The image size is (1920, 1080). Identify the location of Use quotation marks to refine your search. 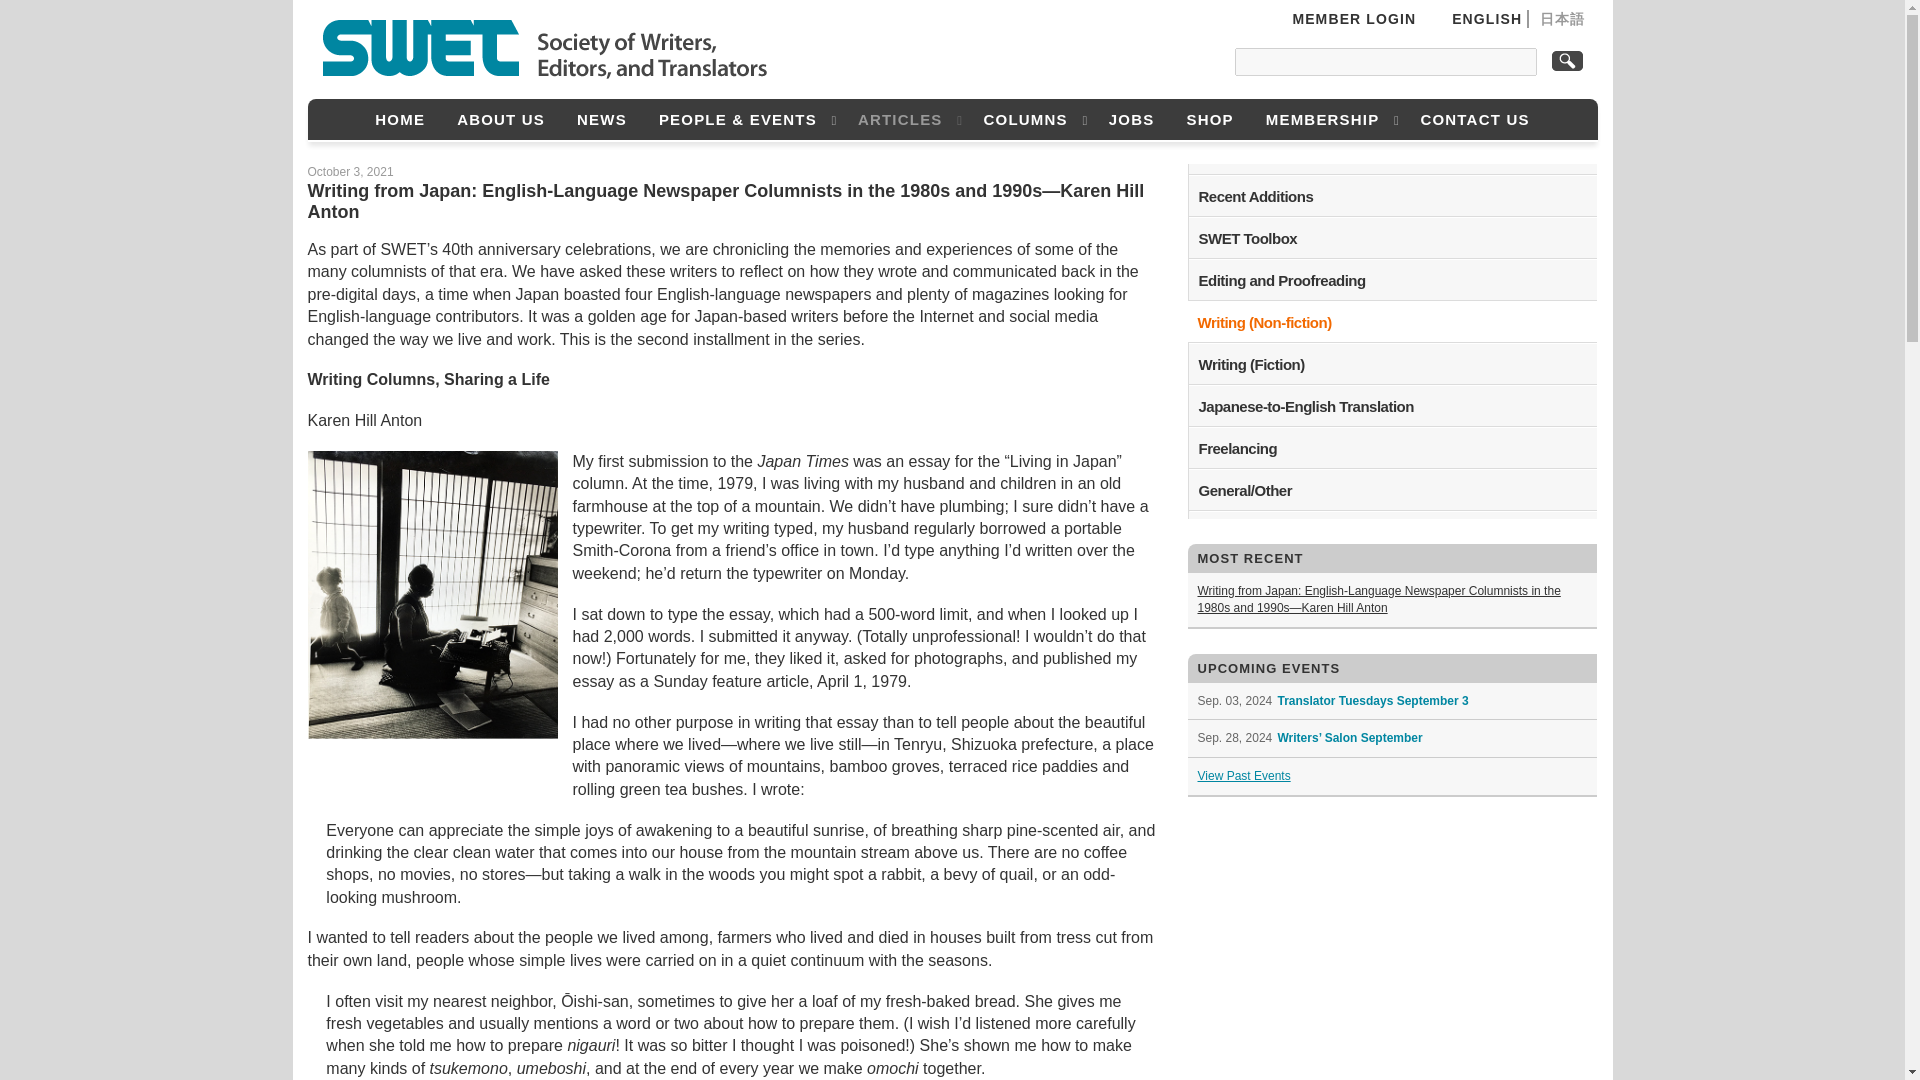
(1386, 61).